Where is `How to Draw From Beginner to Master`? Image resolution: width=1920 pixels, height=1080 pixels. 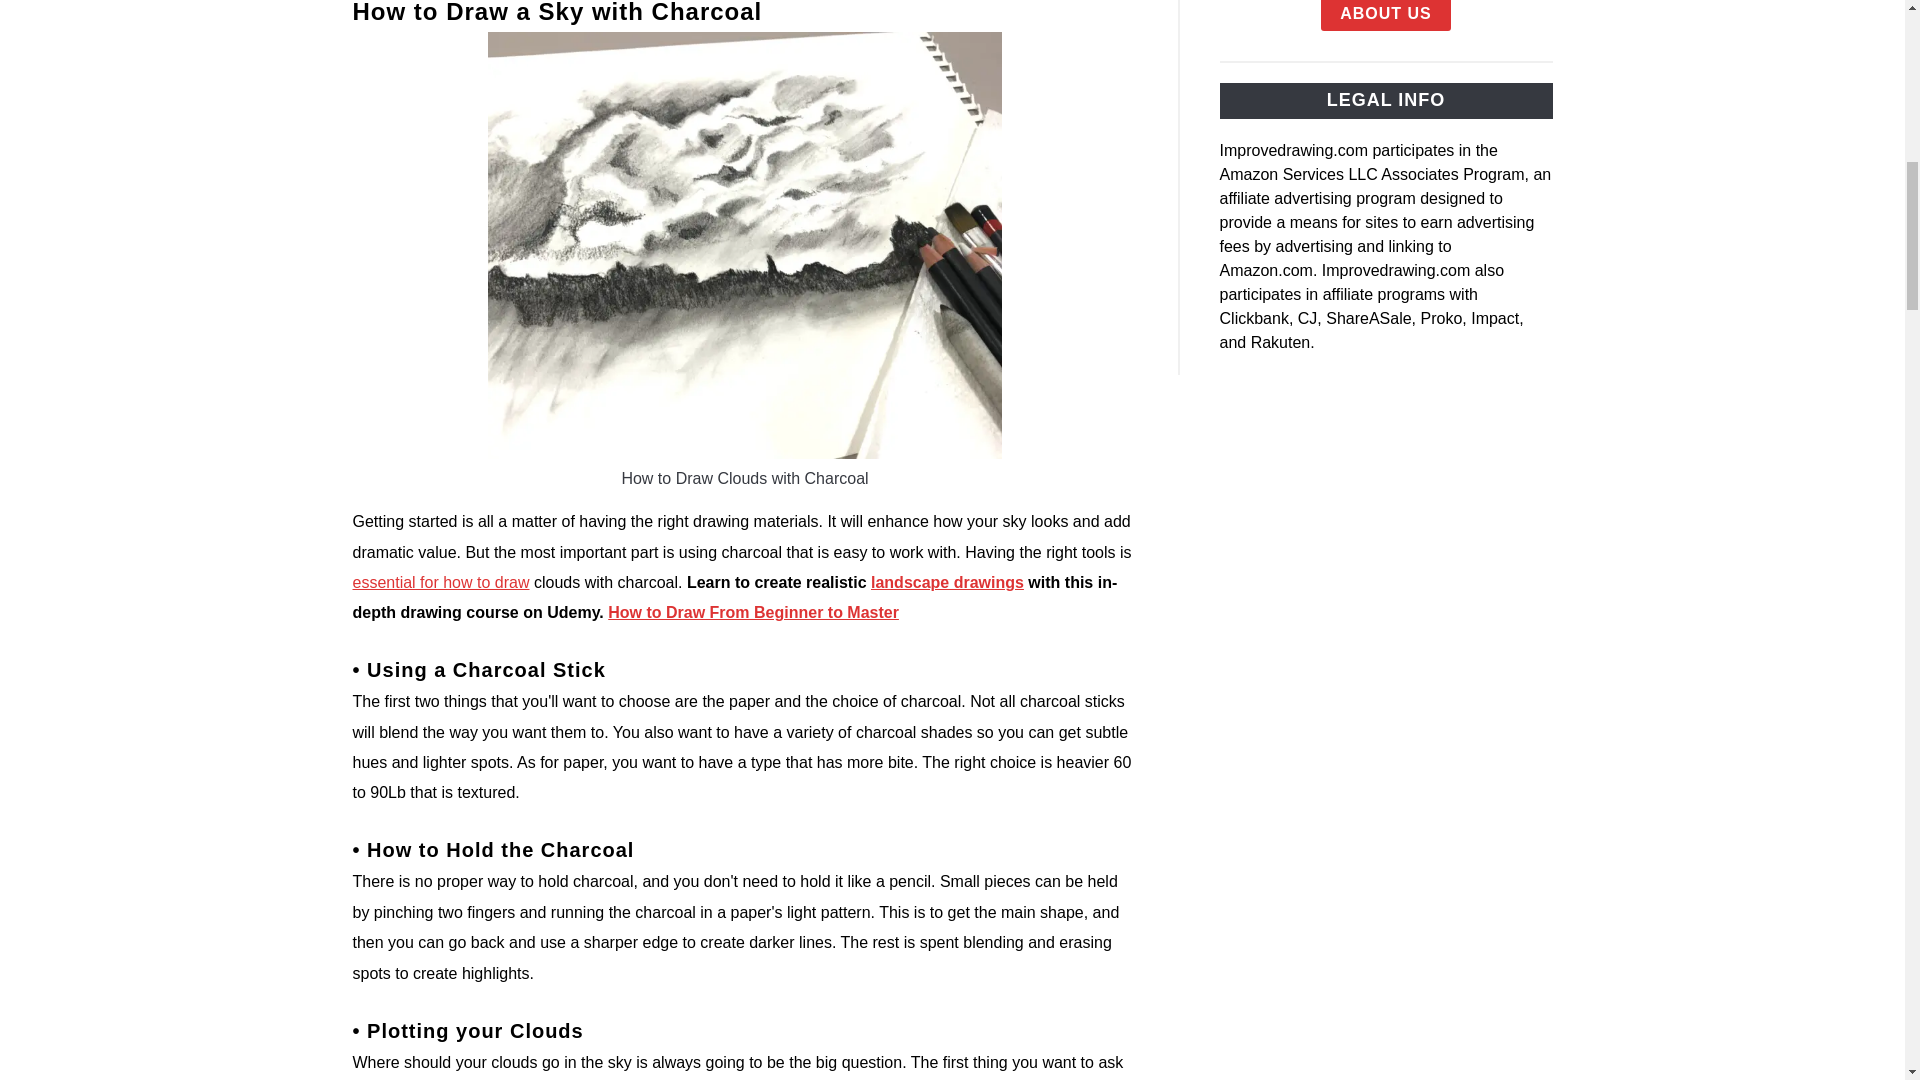
How to Draw From Beginner to Master is located at coordinates (753, 612).